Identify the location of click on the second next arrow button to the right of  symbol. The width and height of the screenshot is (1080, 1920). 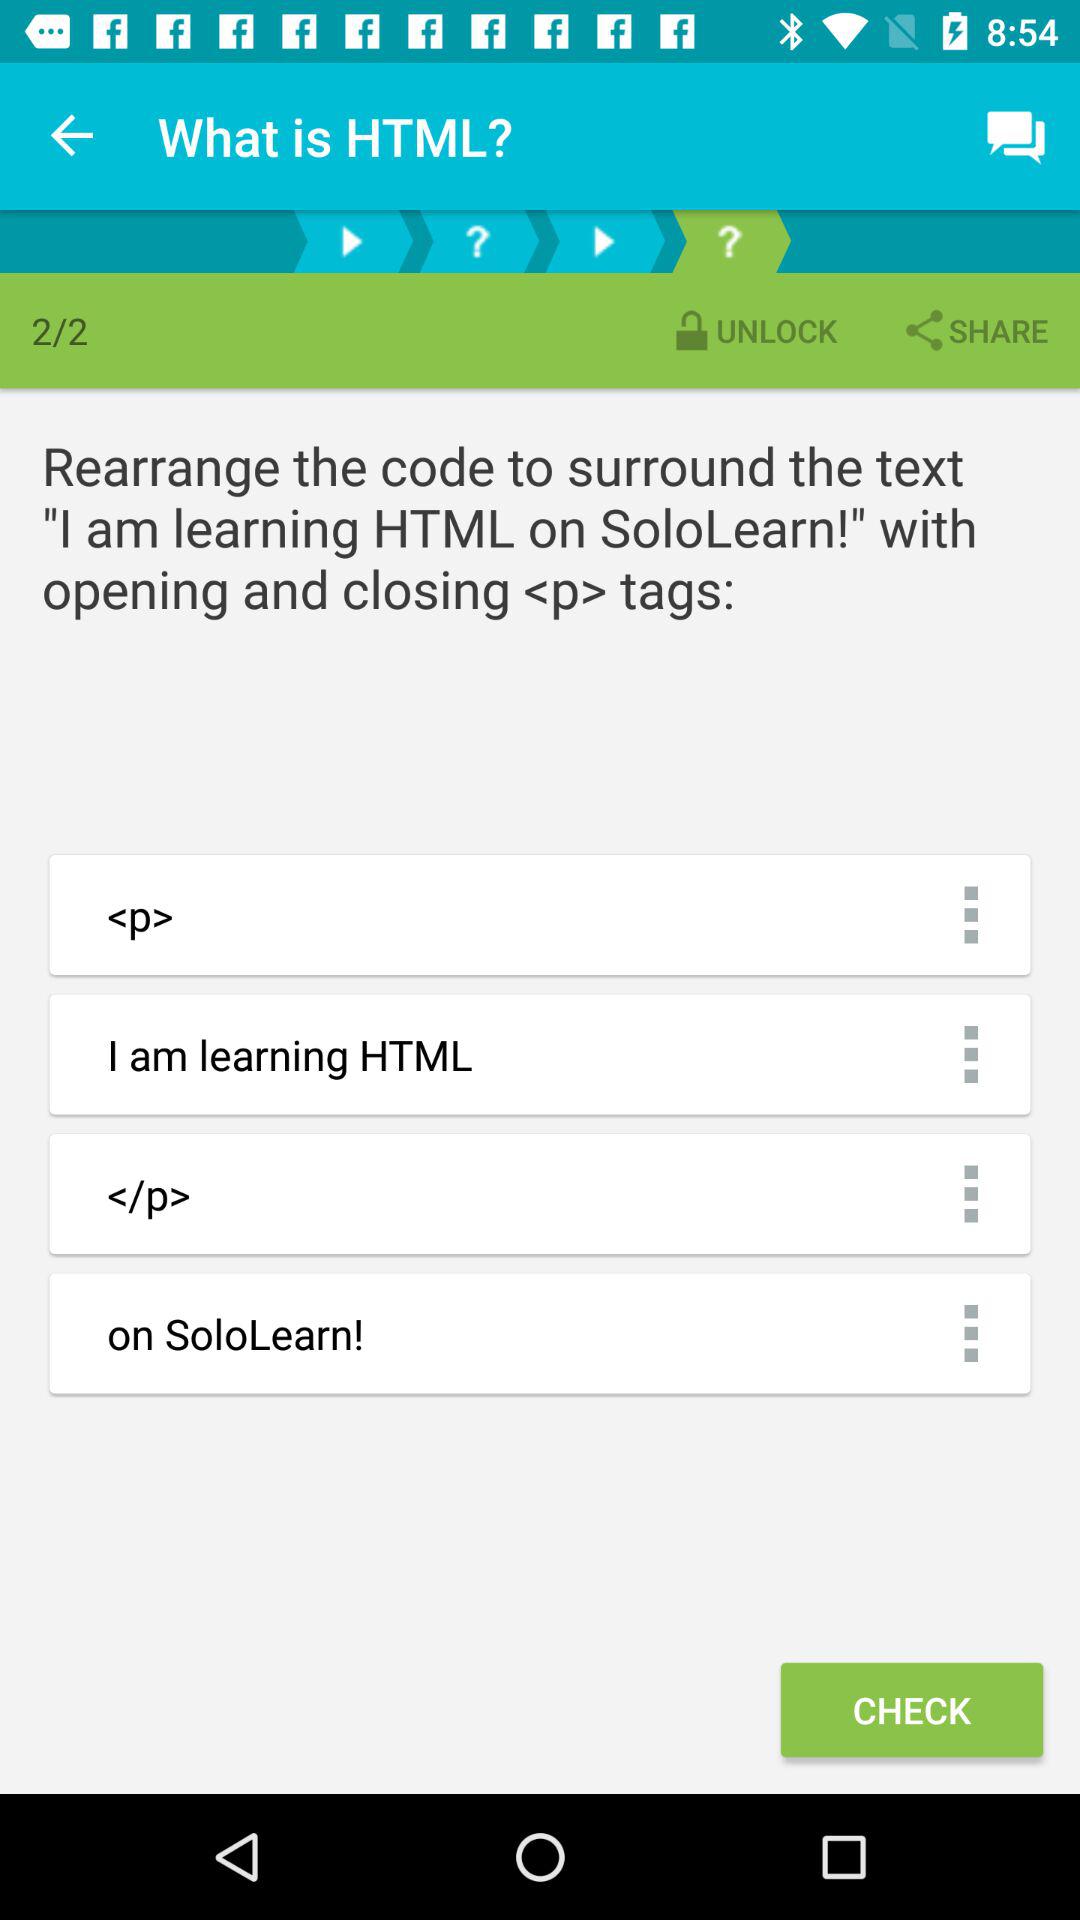
(603, 240).